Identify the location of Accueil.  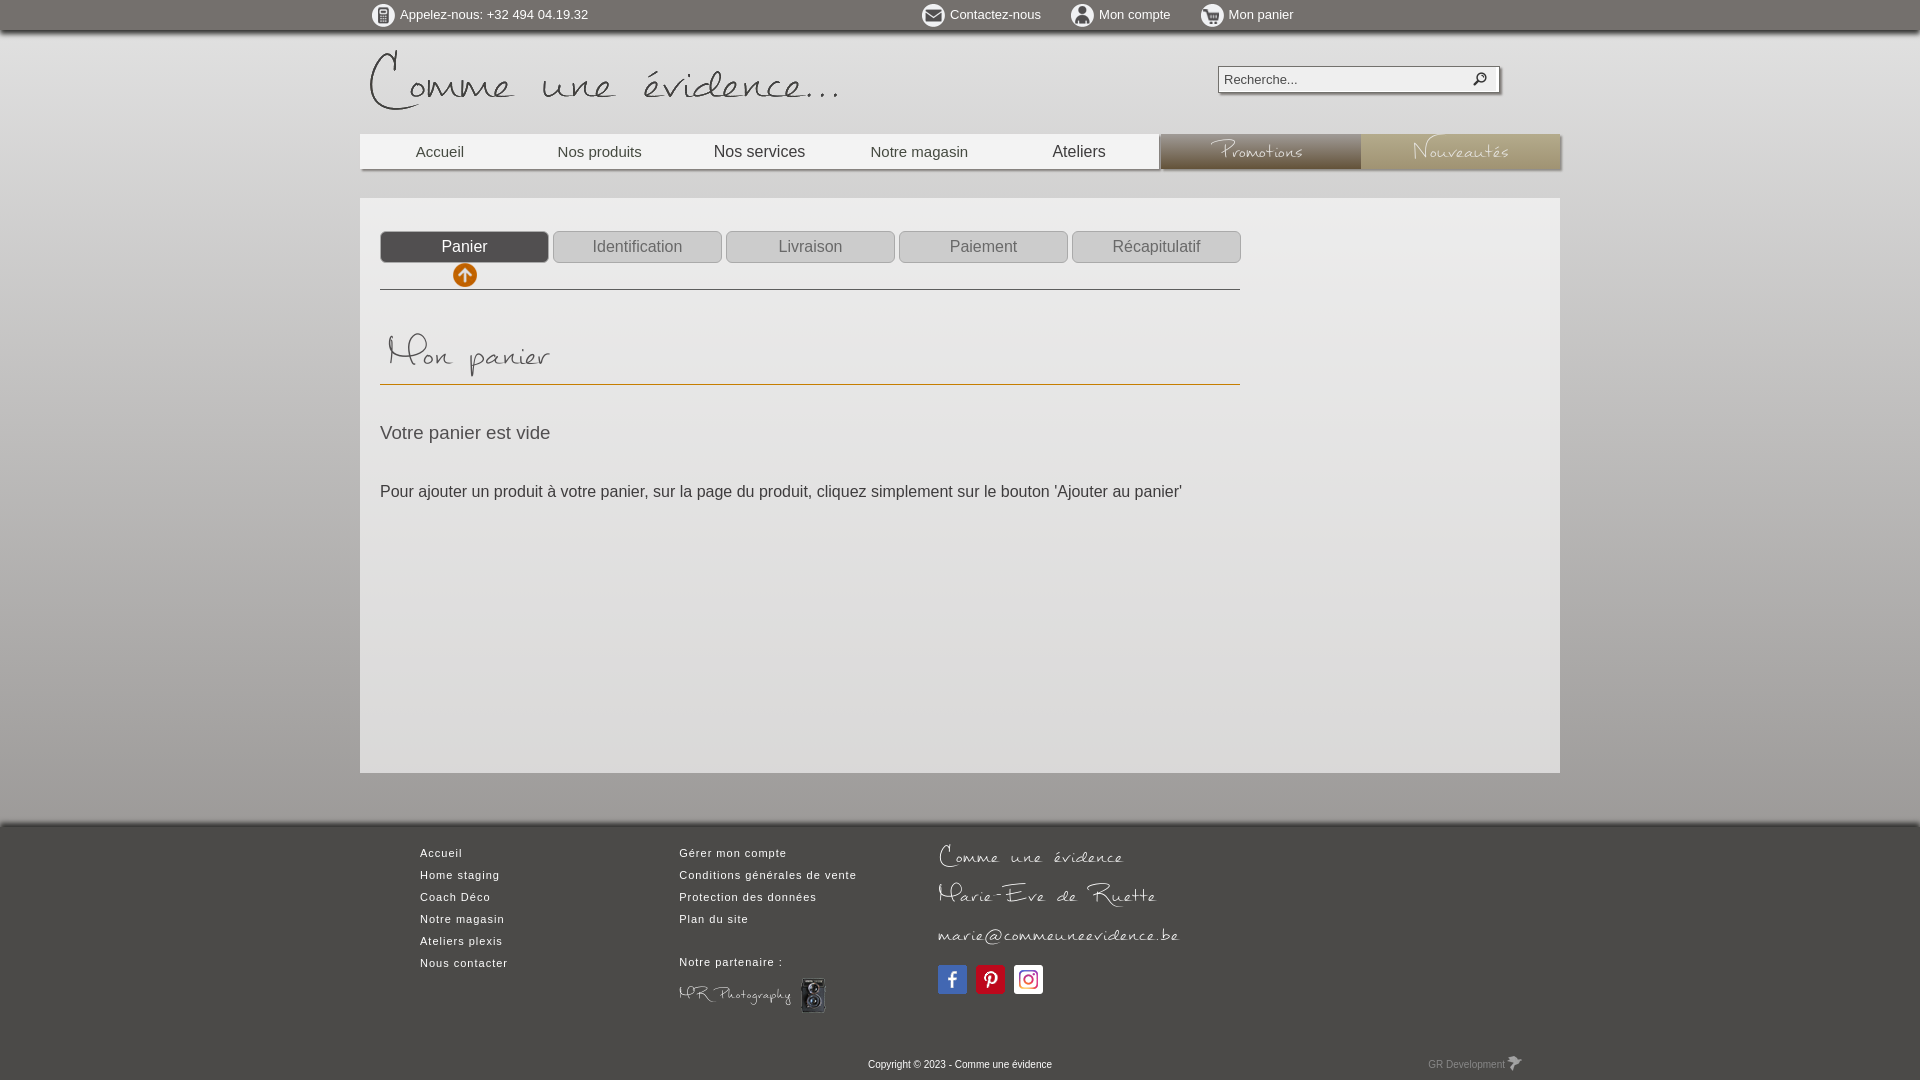
(441, 853).